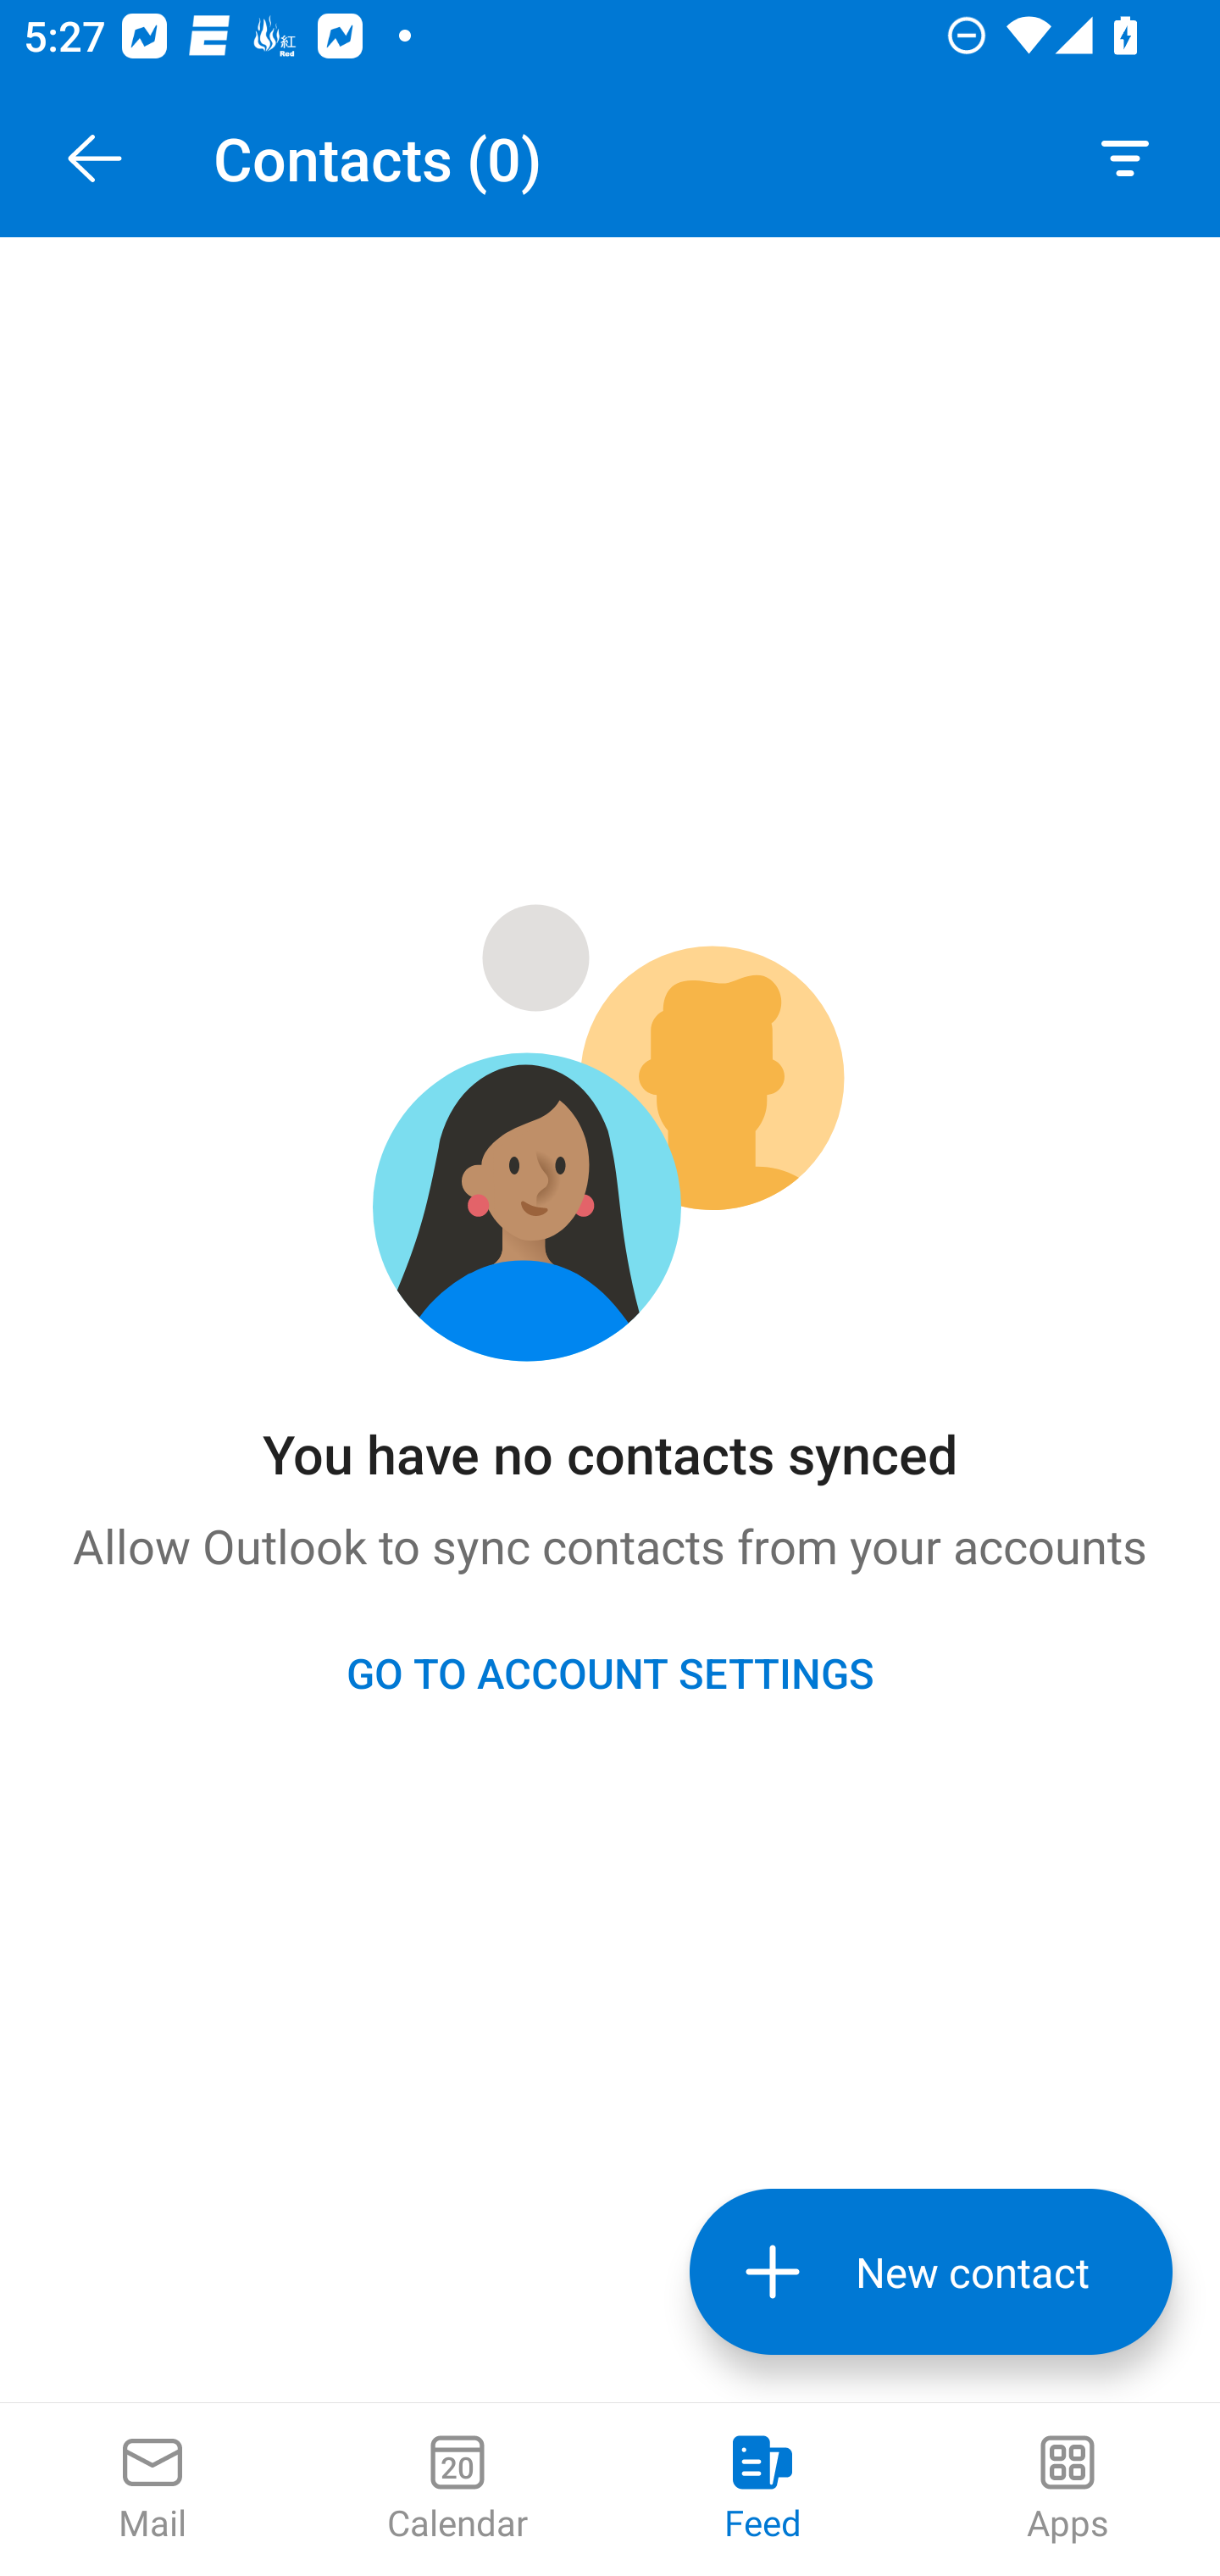  I want to click on Calendar, so click(457, 2490).